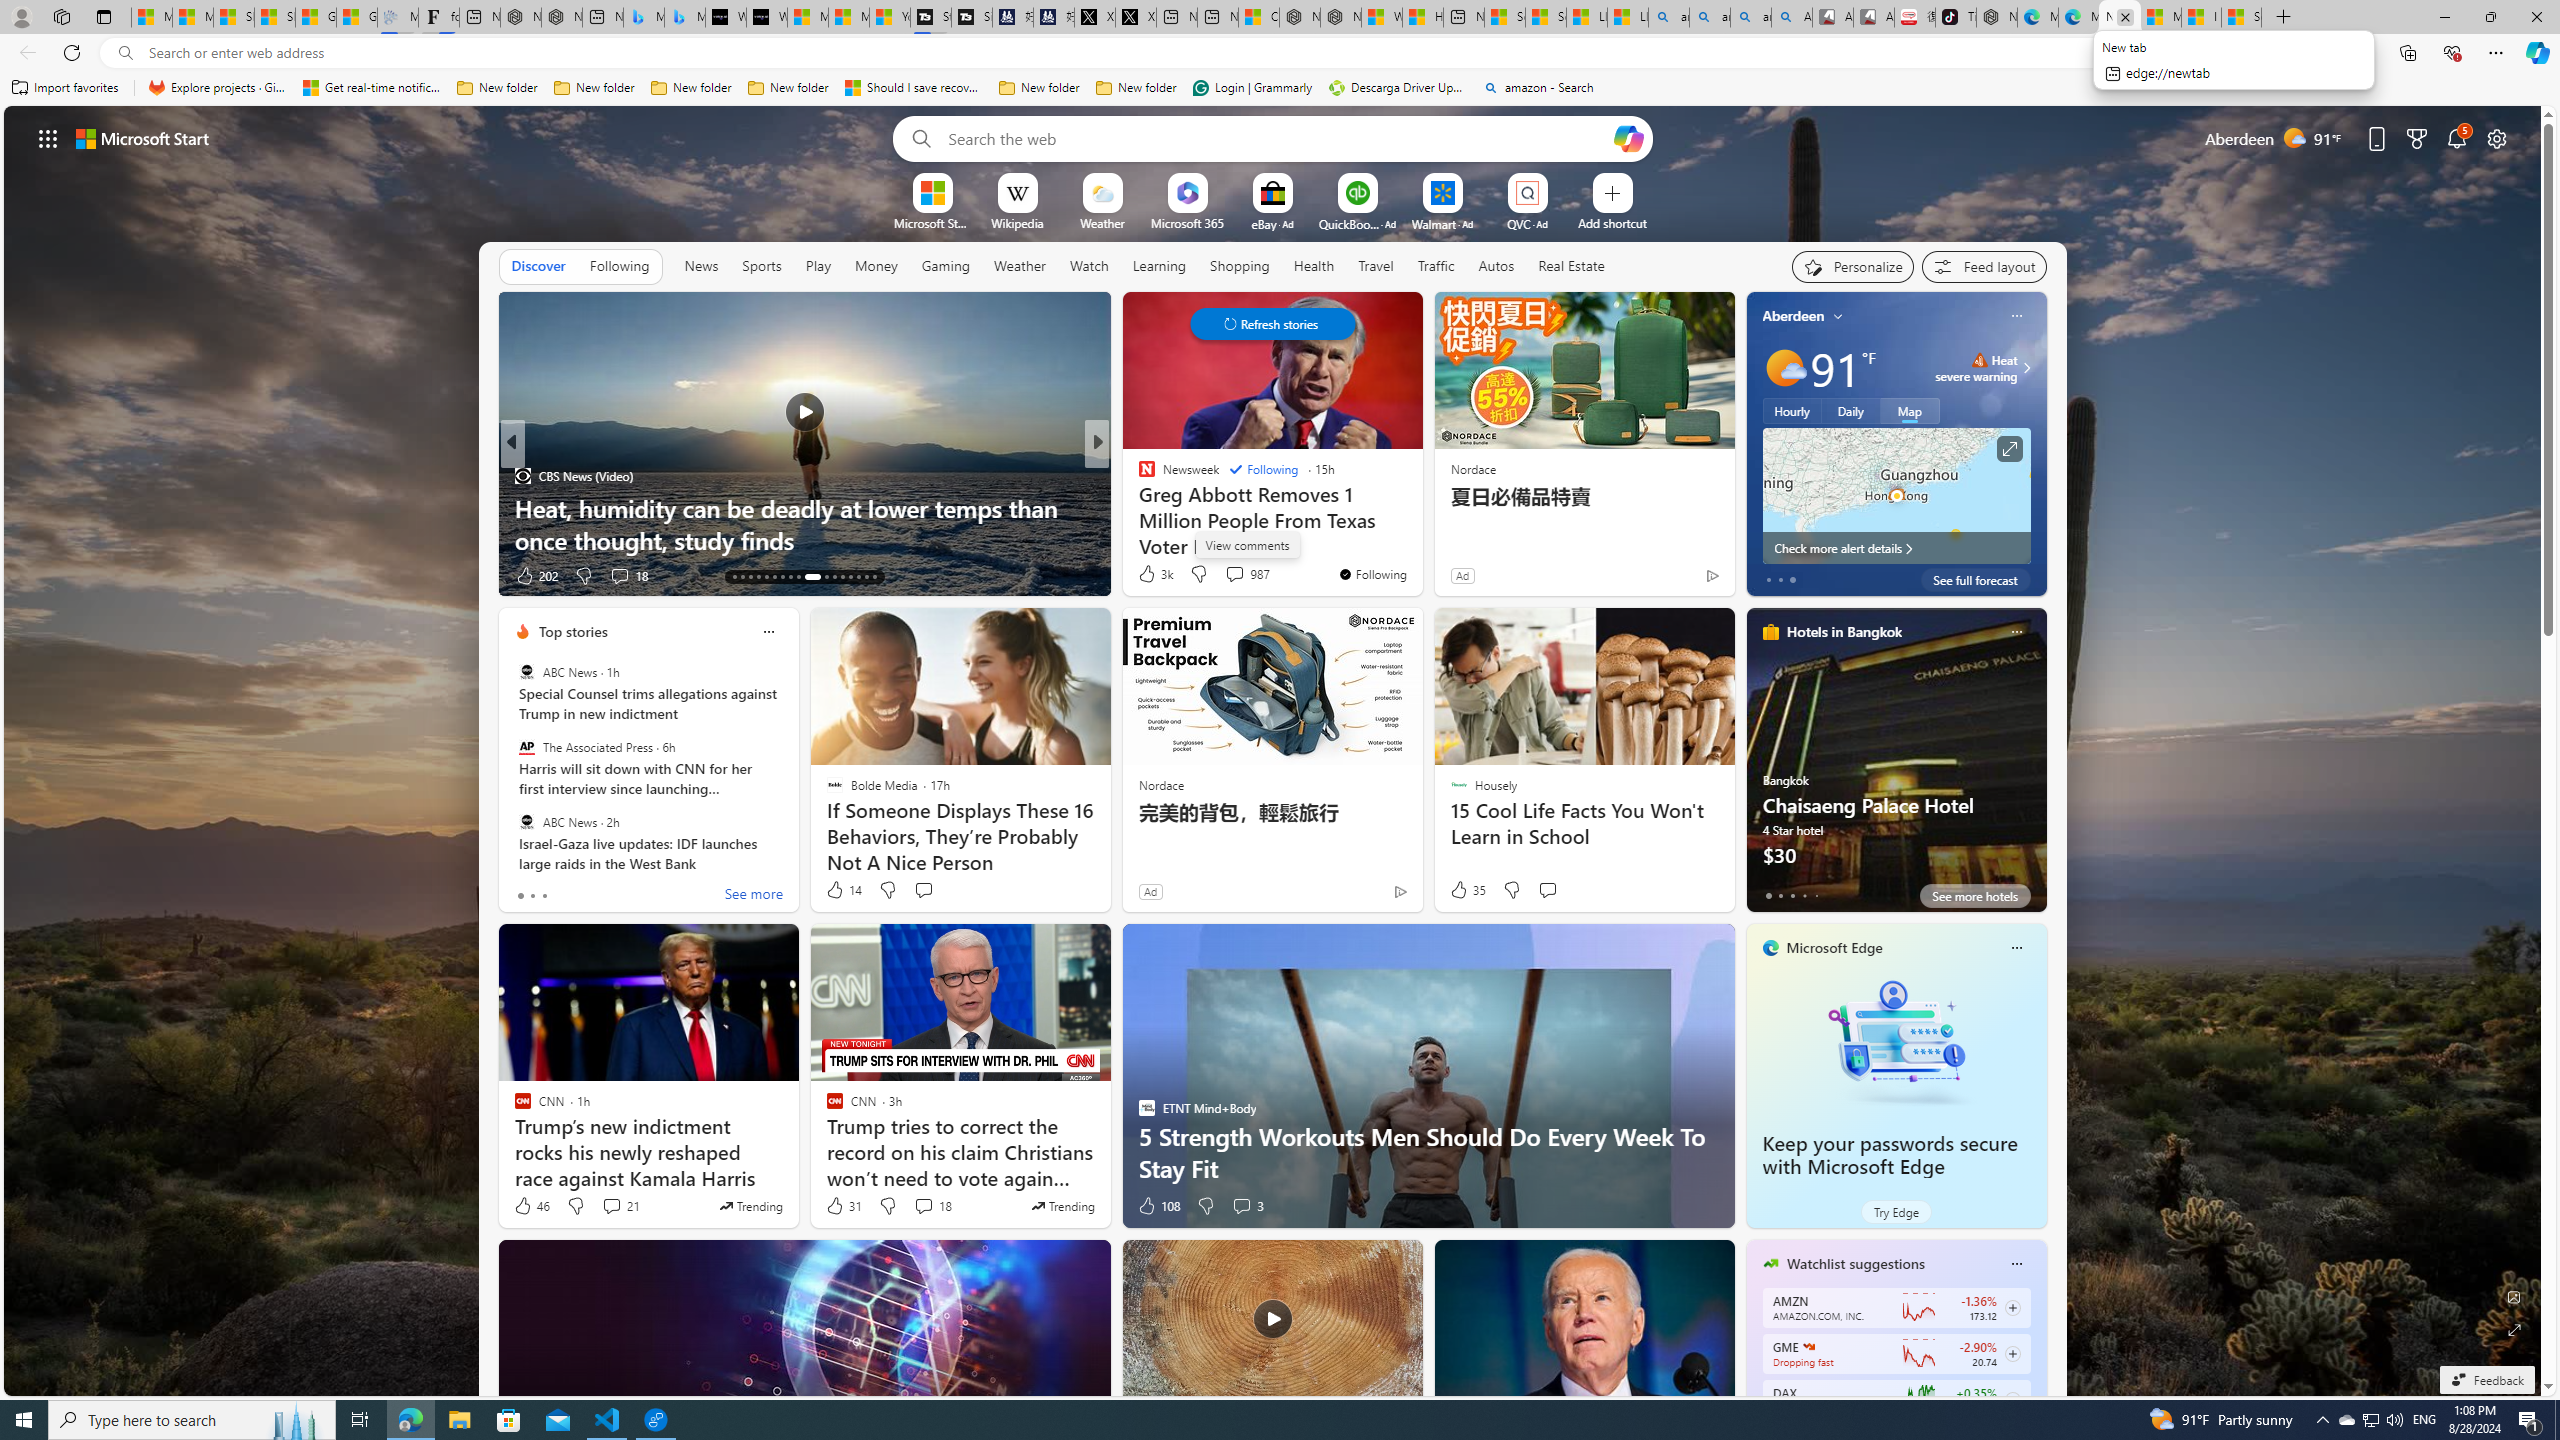  I want to click on View comments 85 Comment, so click(1228, 575).